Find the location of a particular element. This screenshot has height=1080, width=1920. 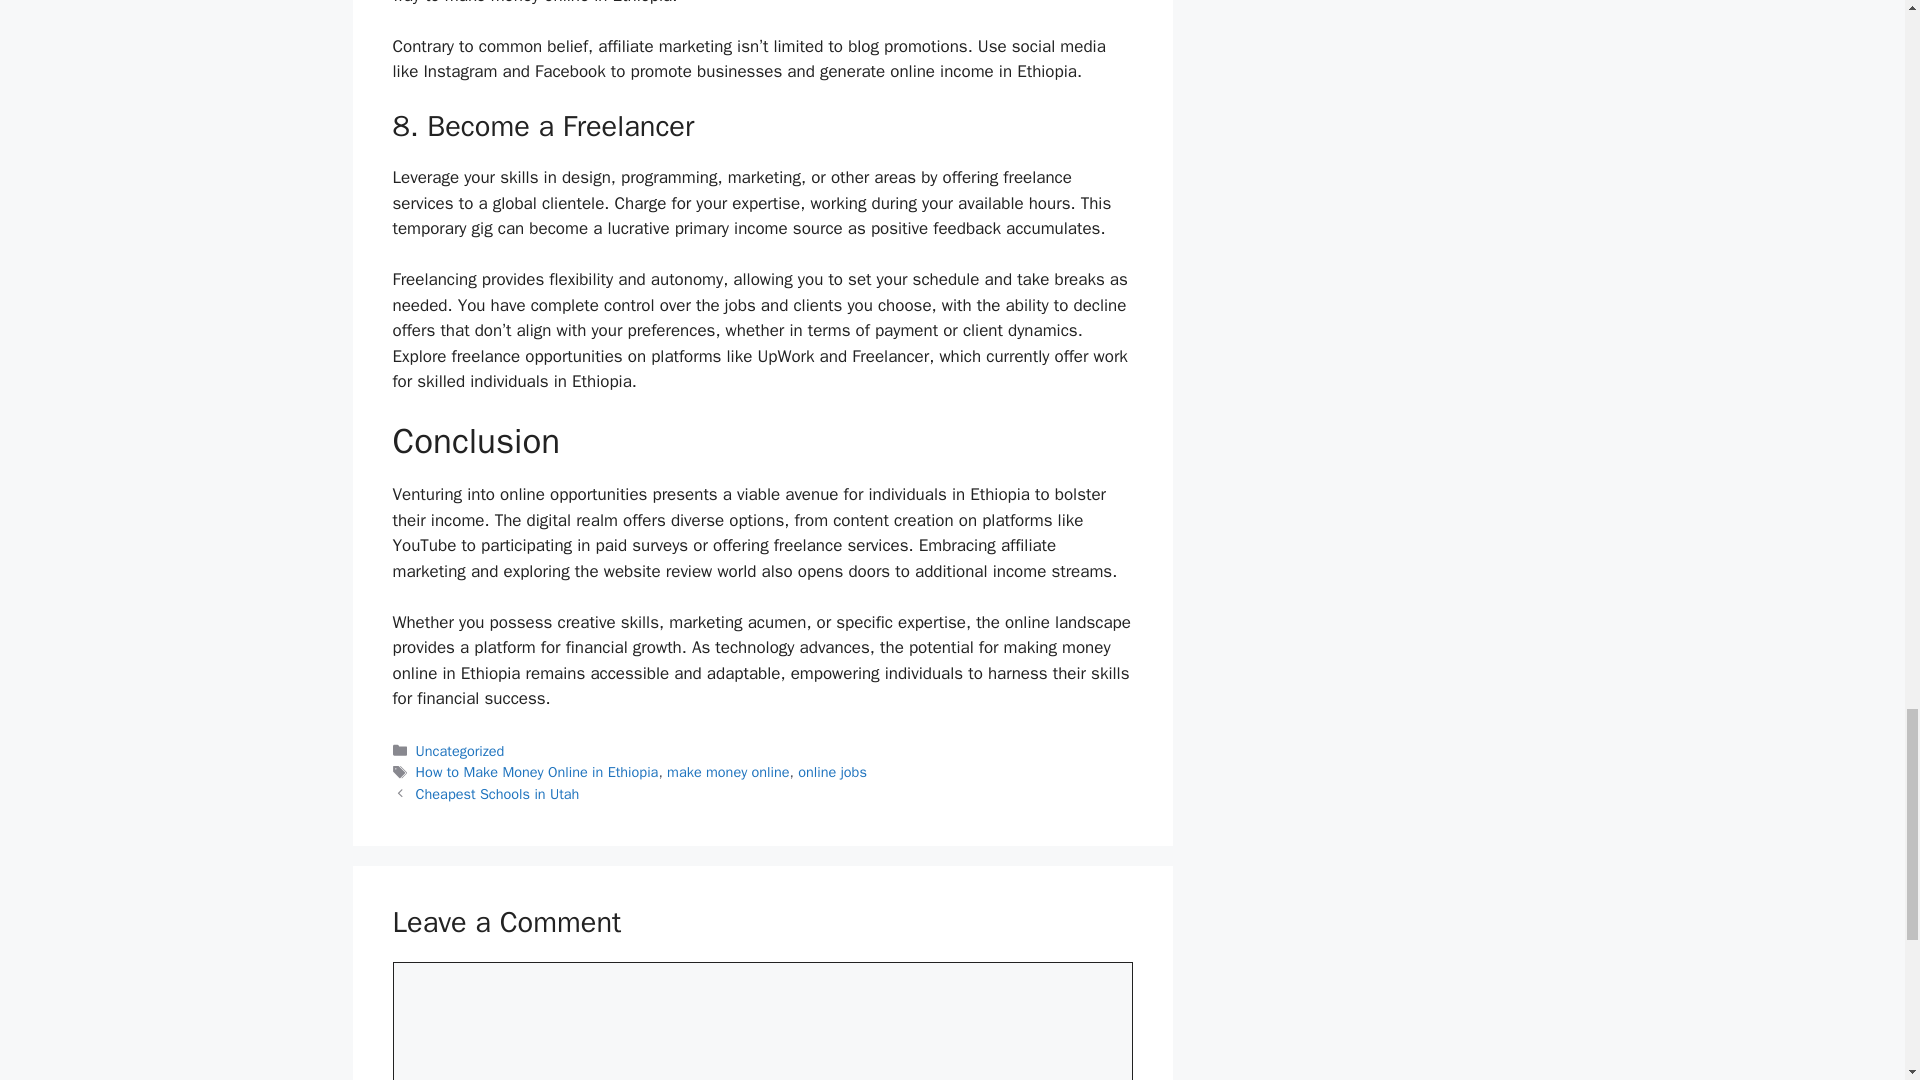

make money online is located at coordinates (728, 771).